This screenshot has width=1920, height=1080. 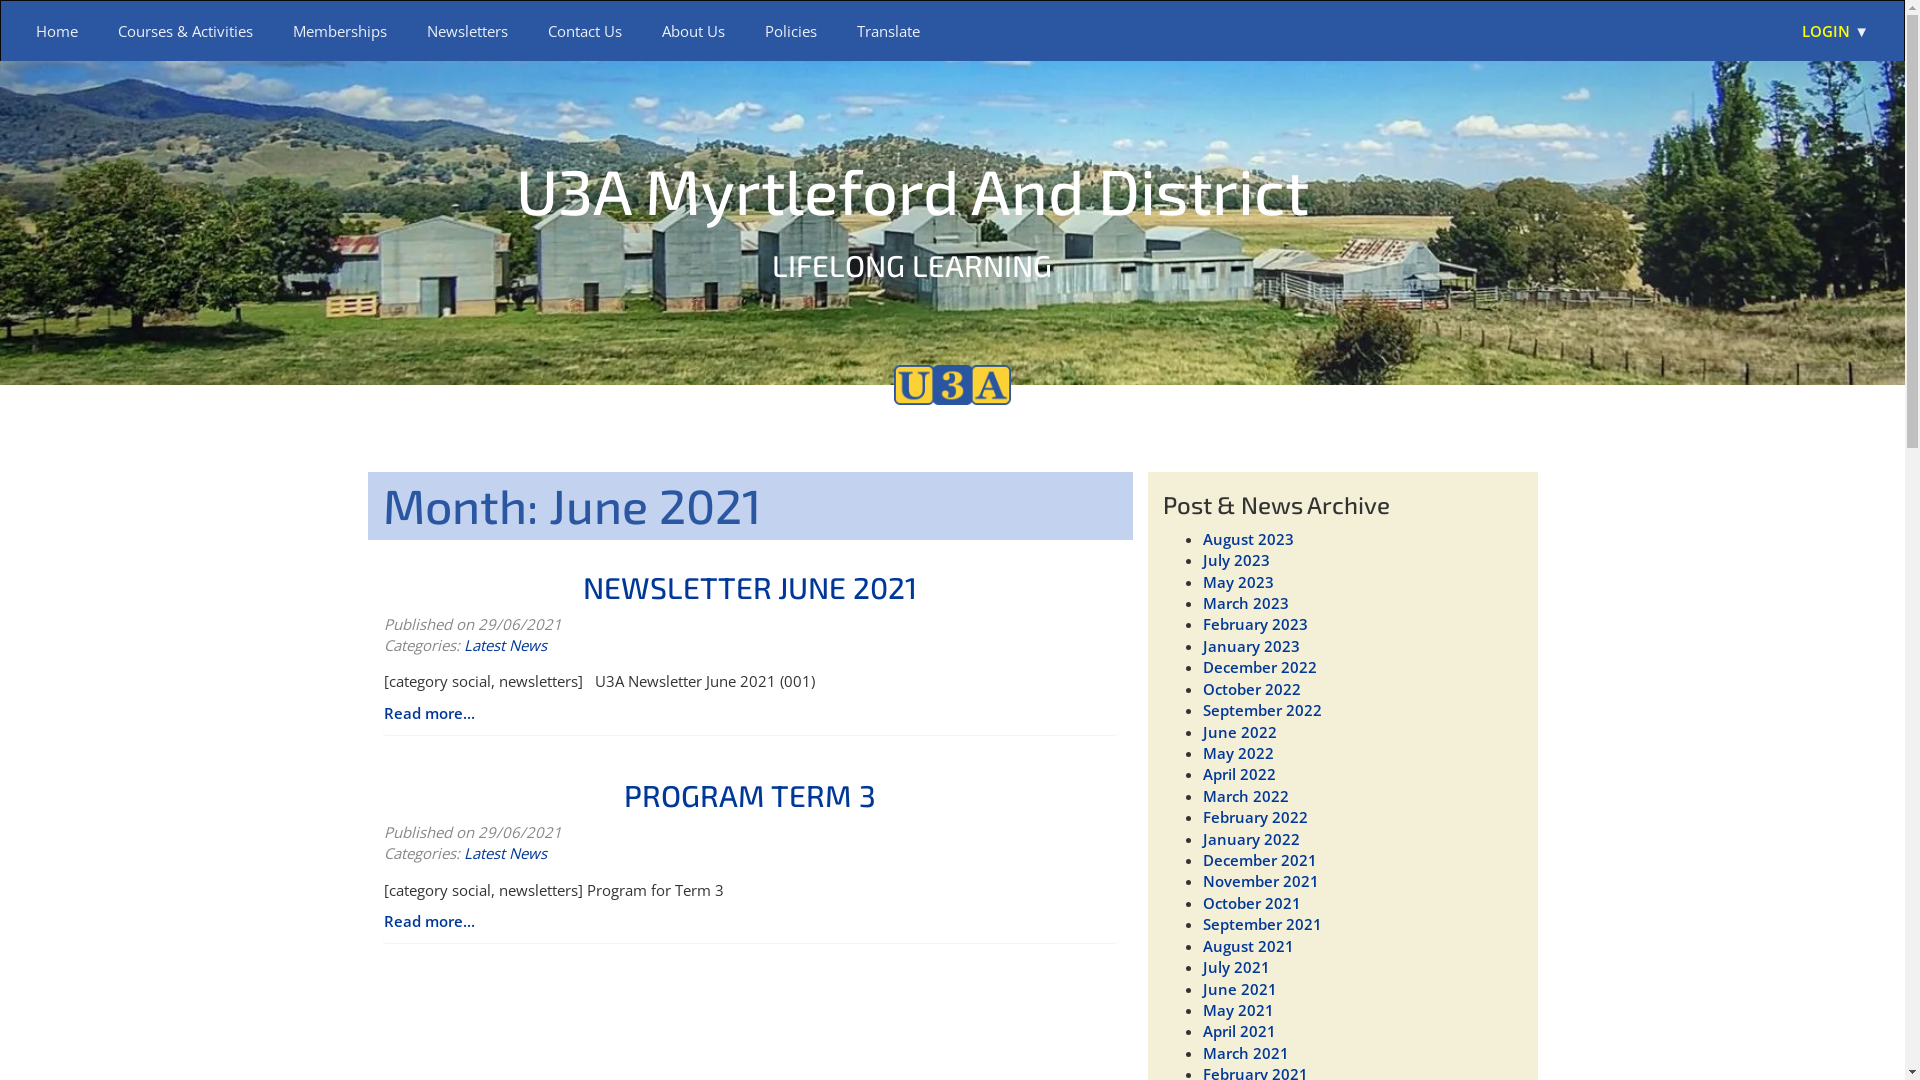 What do you see at coordinates (1251, 689) in the screenshot?
I see `October 2022` at bounding box center [1251, 689].